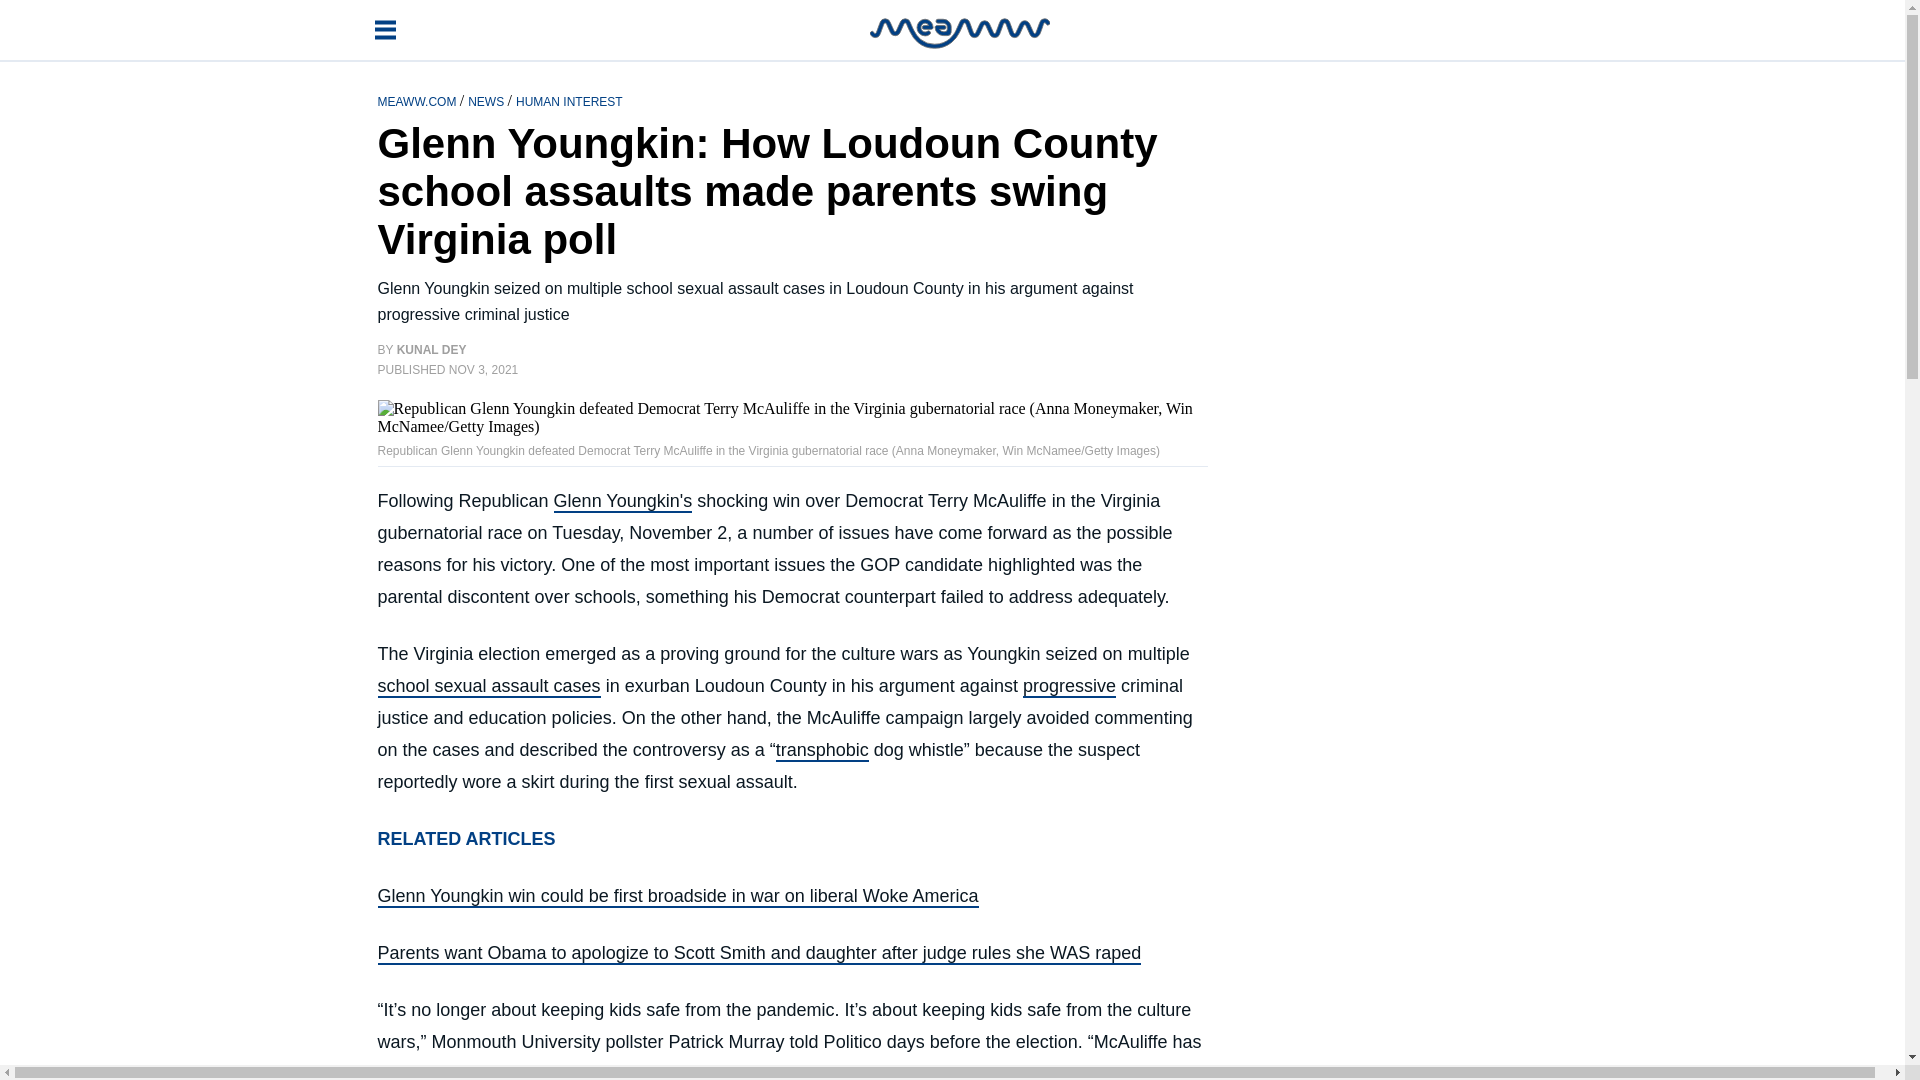 The image size is (1920, 1080). What do you see at coordinates (624, 502) in the screenshot?
I see `Glenn Youngkin's` at bounding box center [624, 502].